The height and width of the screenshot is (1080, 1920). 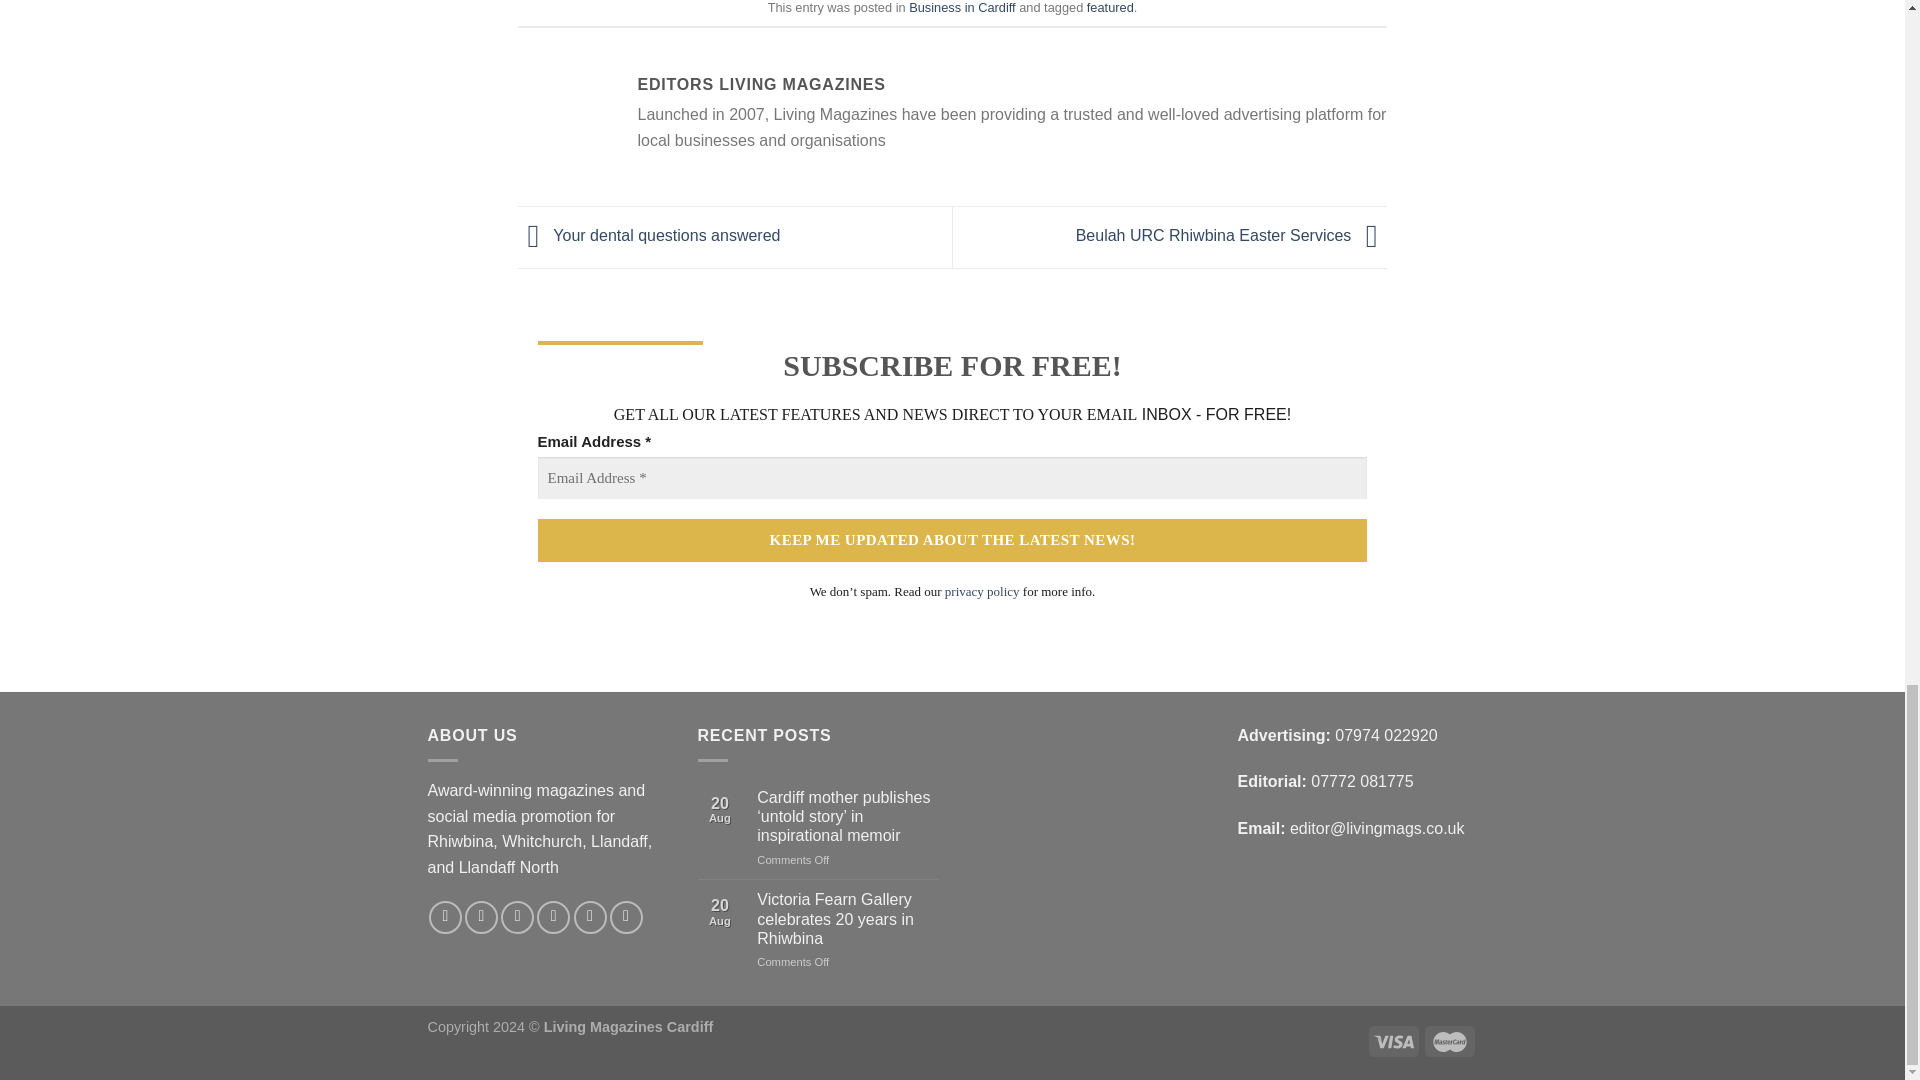 What do you see at coordinates (952, 478) in the screenshot?
I see `Email Address` at bounding box center [952, 478].